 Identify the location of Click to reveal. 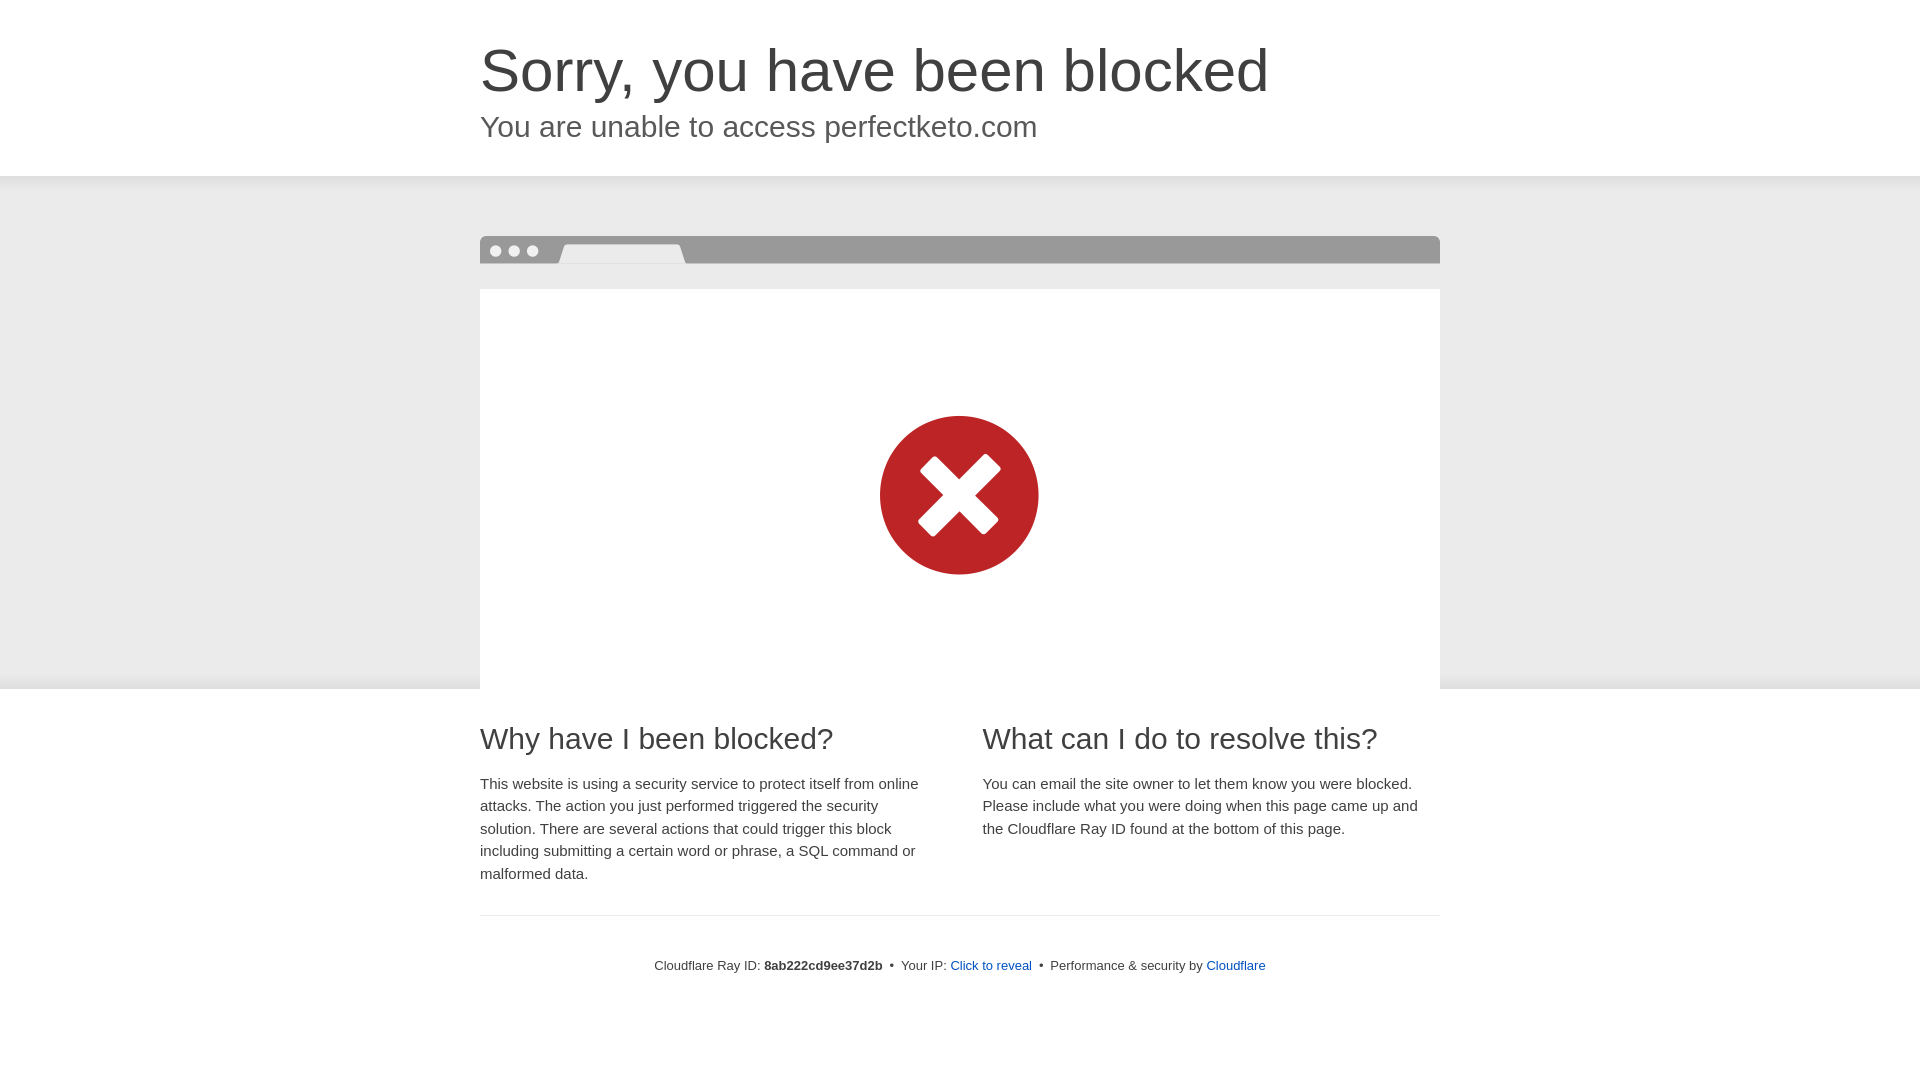
(991, 966).